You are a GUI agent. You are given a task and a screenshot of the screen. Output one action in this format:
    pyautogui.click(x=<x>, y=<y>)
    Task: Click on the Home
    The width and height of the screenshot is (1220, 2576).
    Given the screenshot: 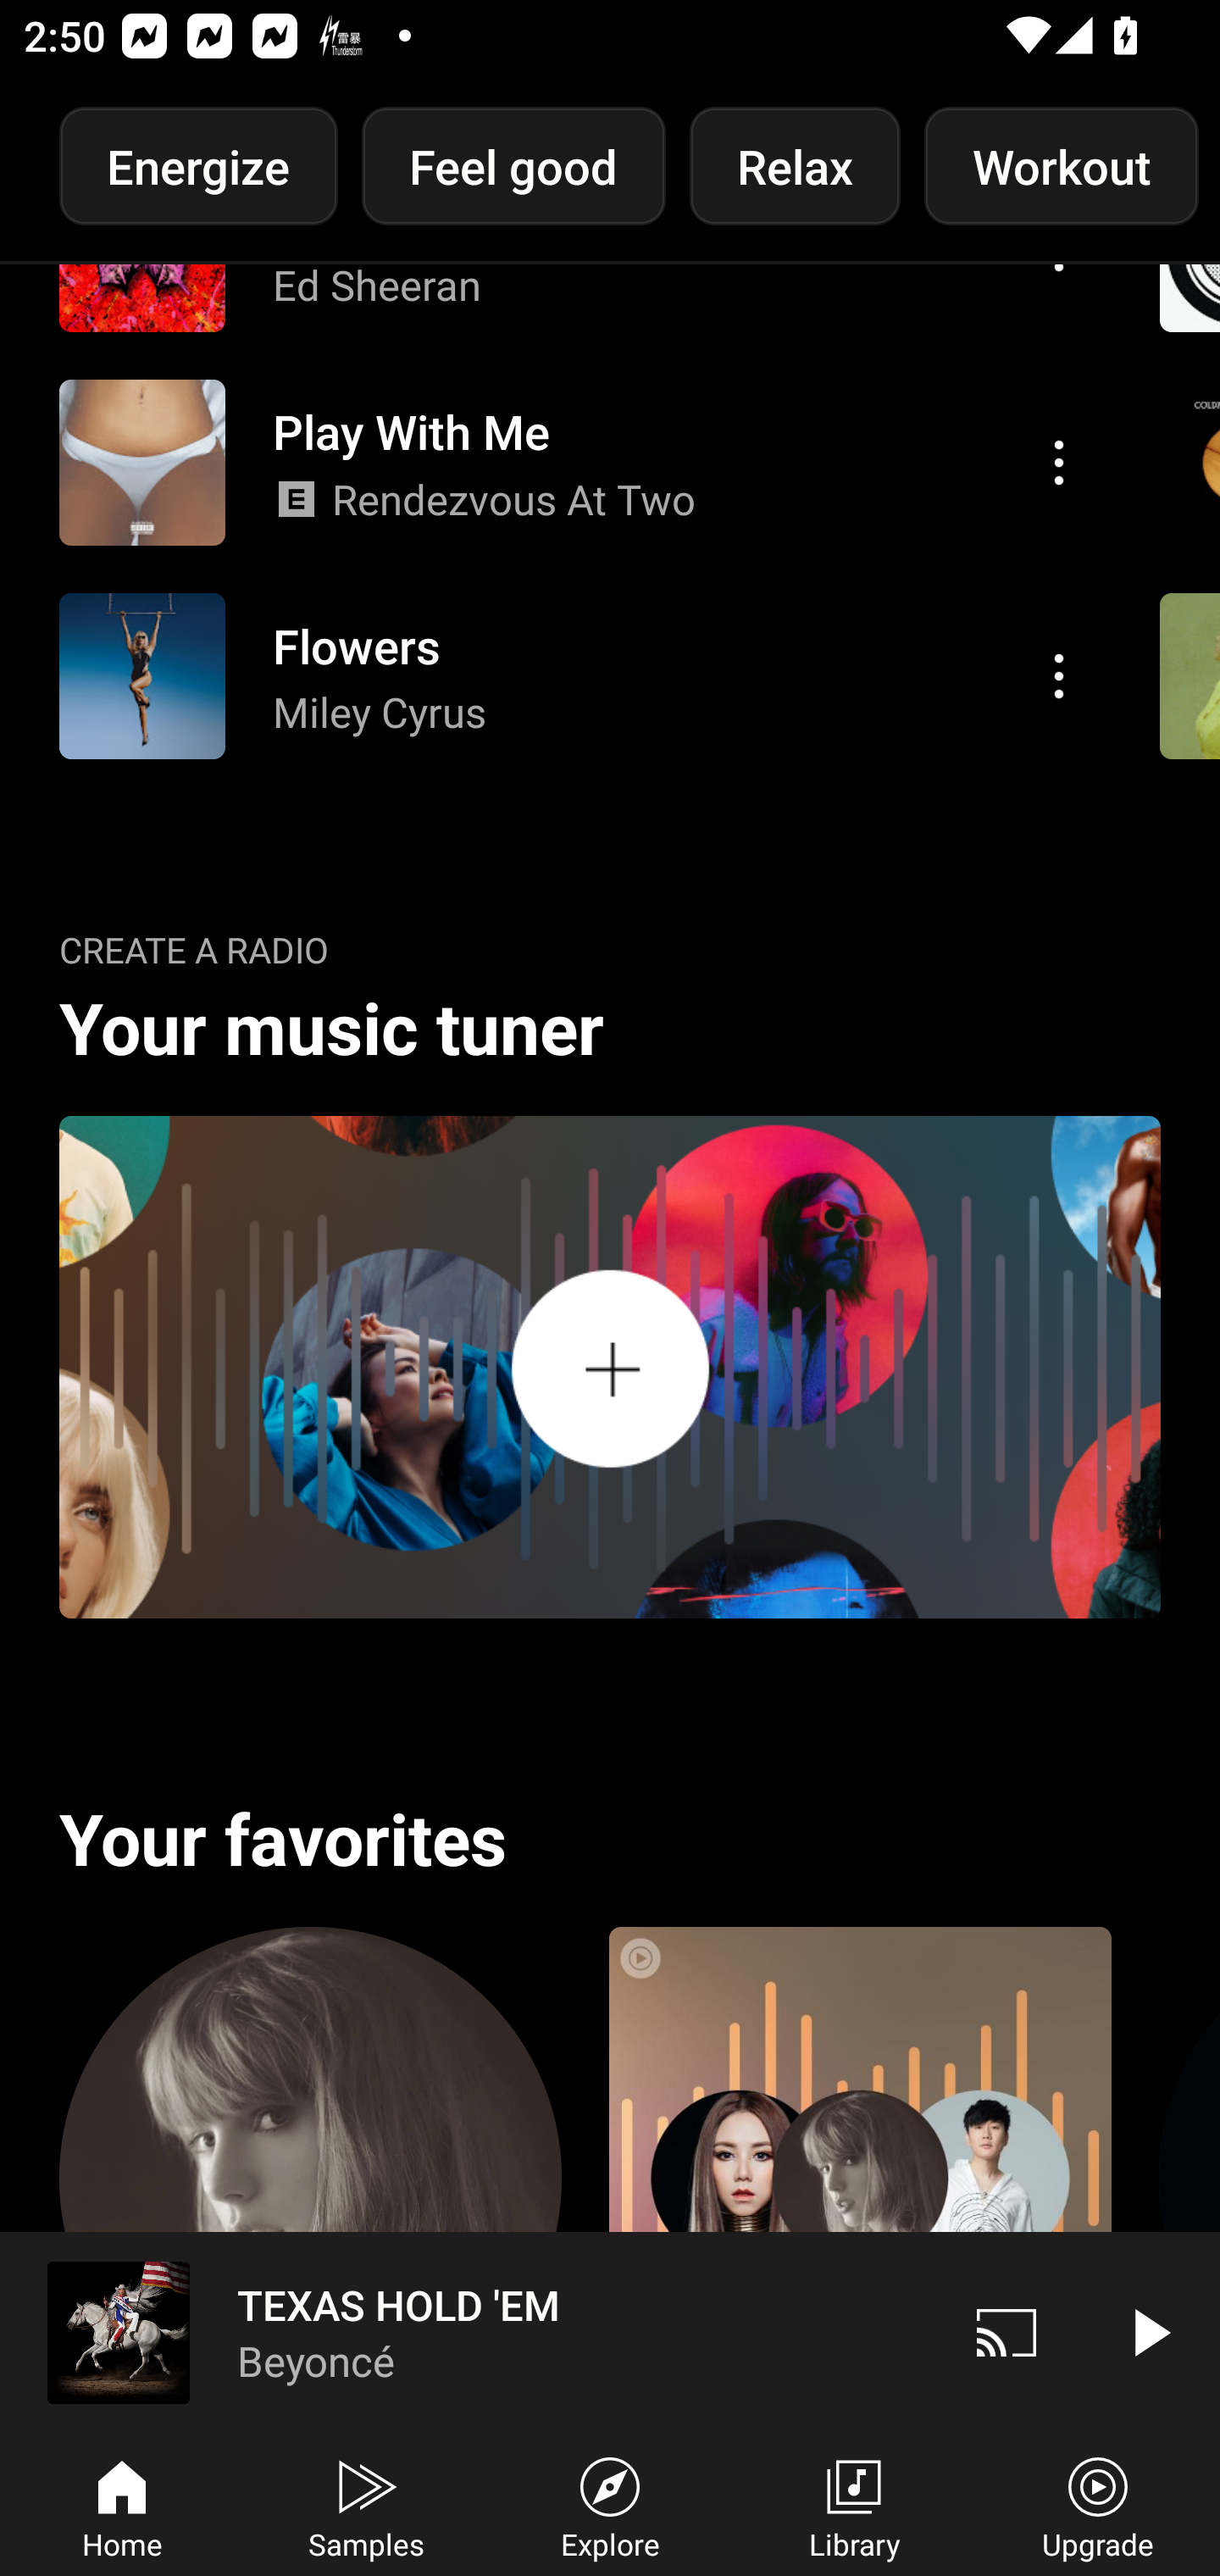 What is the action you would take?
    pyautogui.click(x=122, y=2505)
    